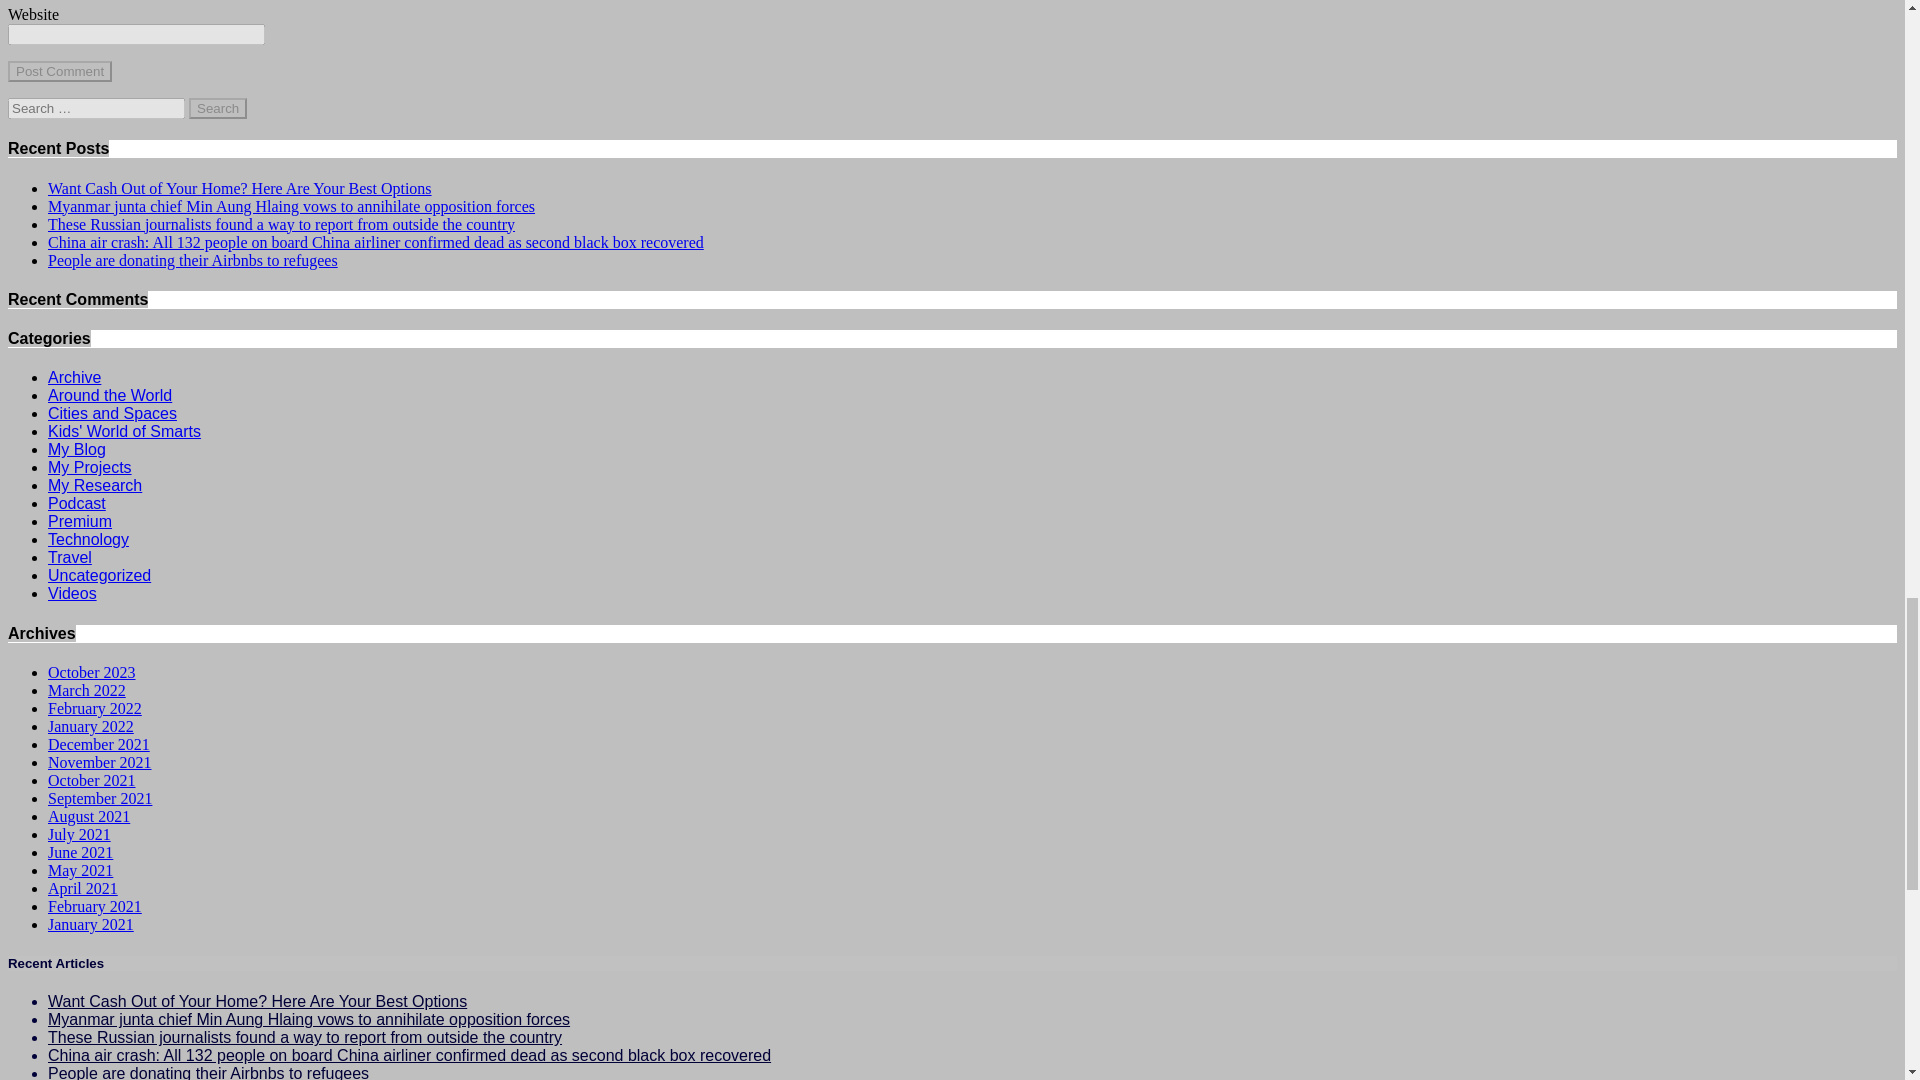 The image size is (1920, 1080). What do you see at coordinates (218, 108) in the screenshot?
I see `Search` at bounding box center [218, 108].